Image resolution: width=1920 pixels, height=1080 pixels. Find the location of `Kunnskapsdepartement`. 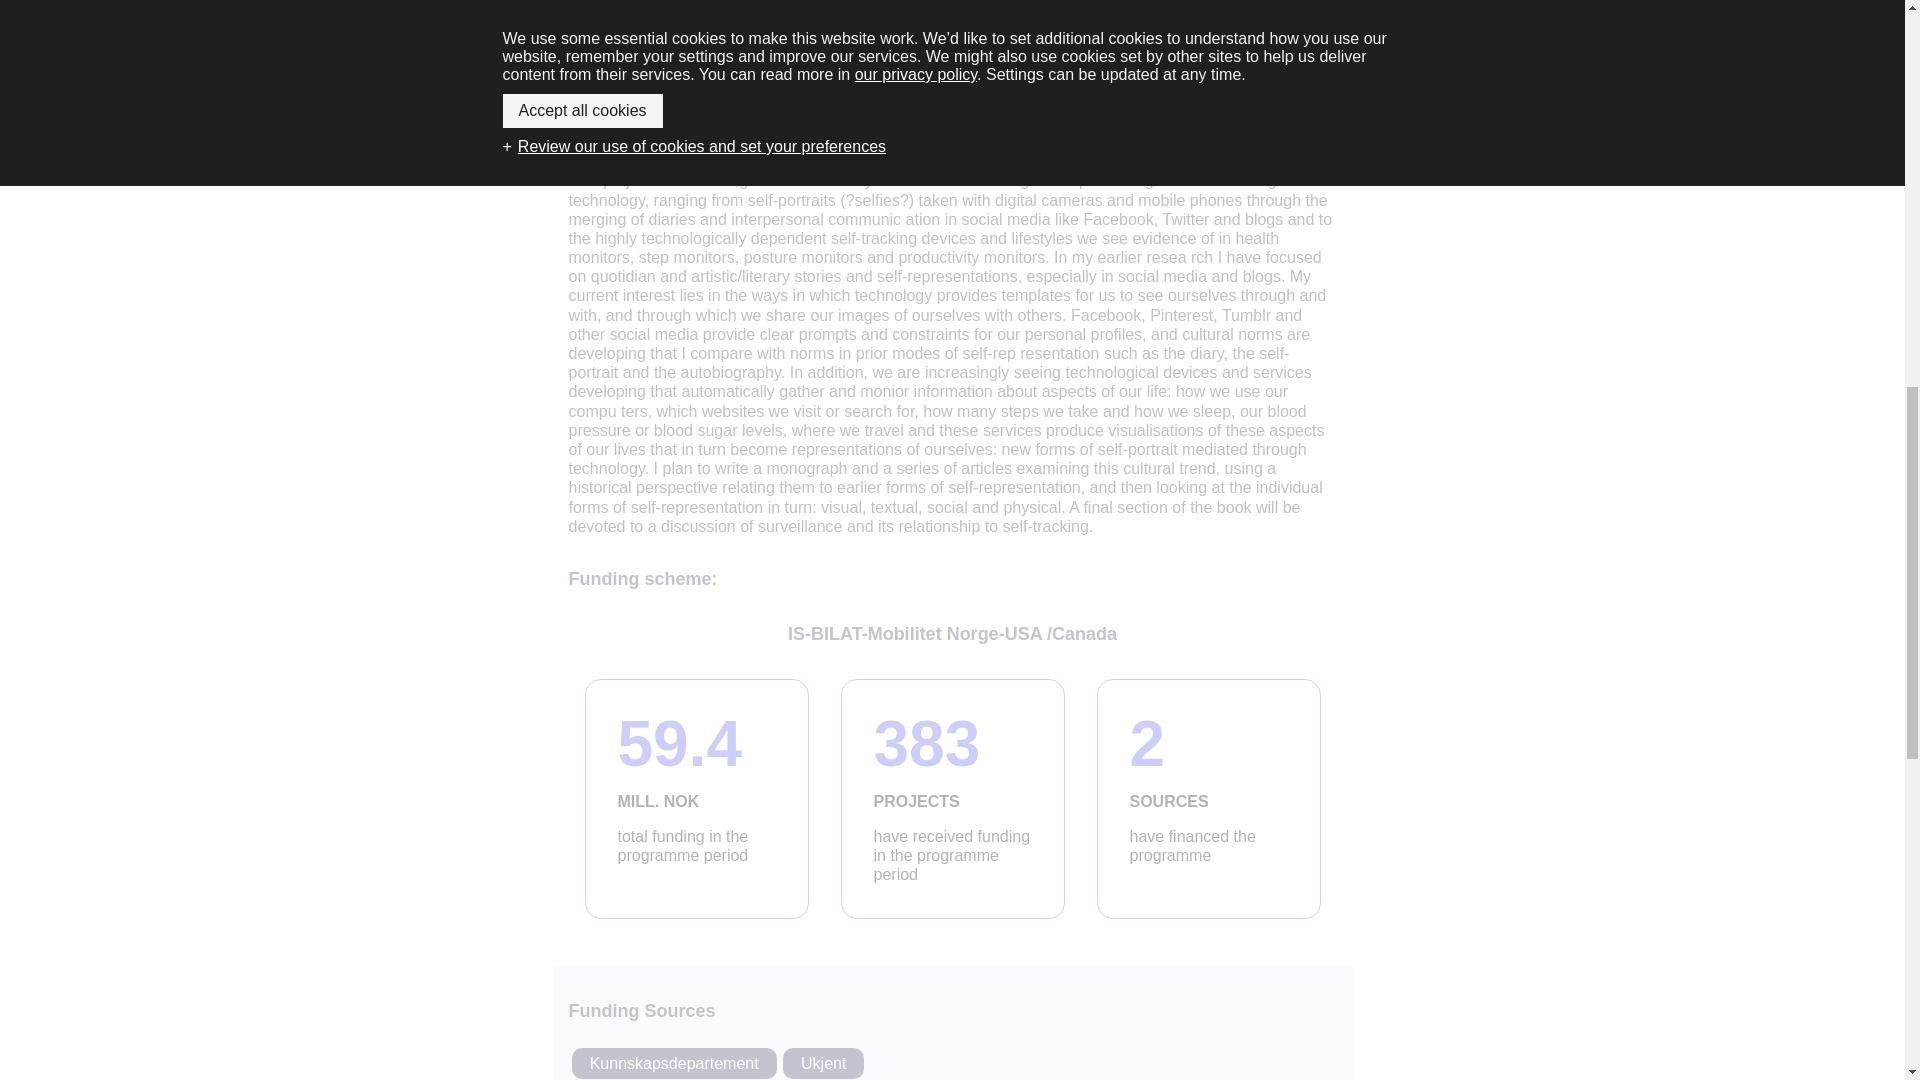

Kunnskapsdepartement is located at coordinates (1208, 799).